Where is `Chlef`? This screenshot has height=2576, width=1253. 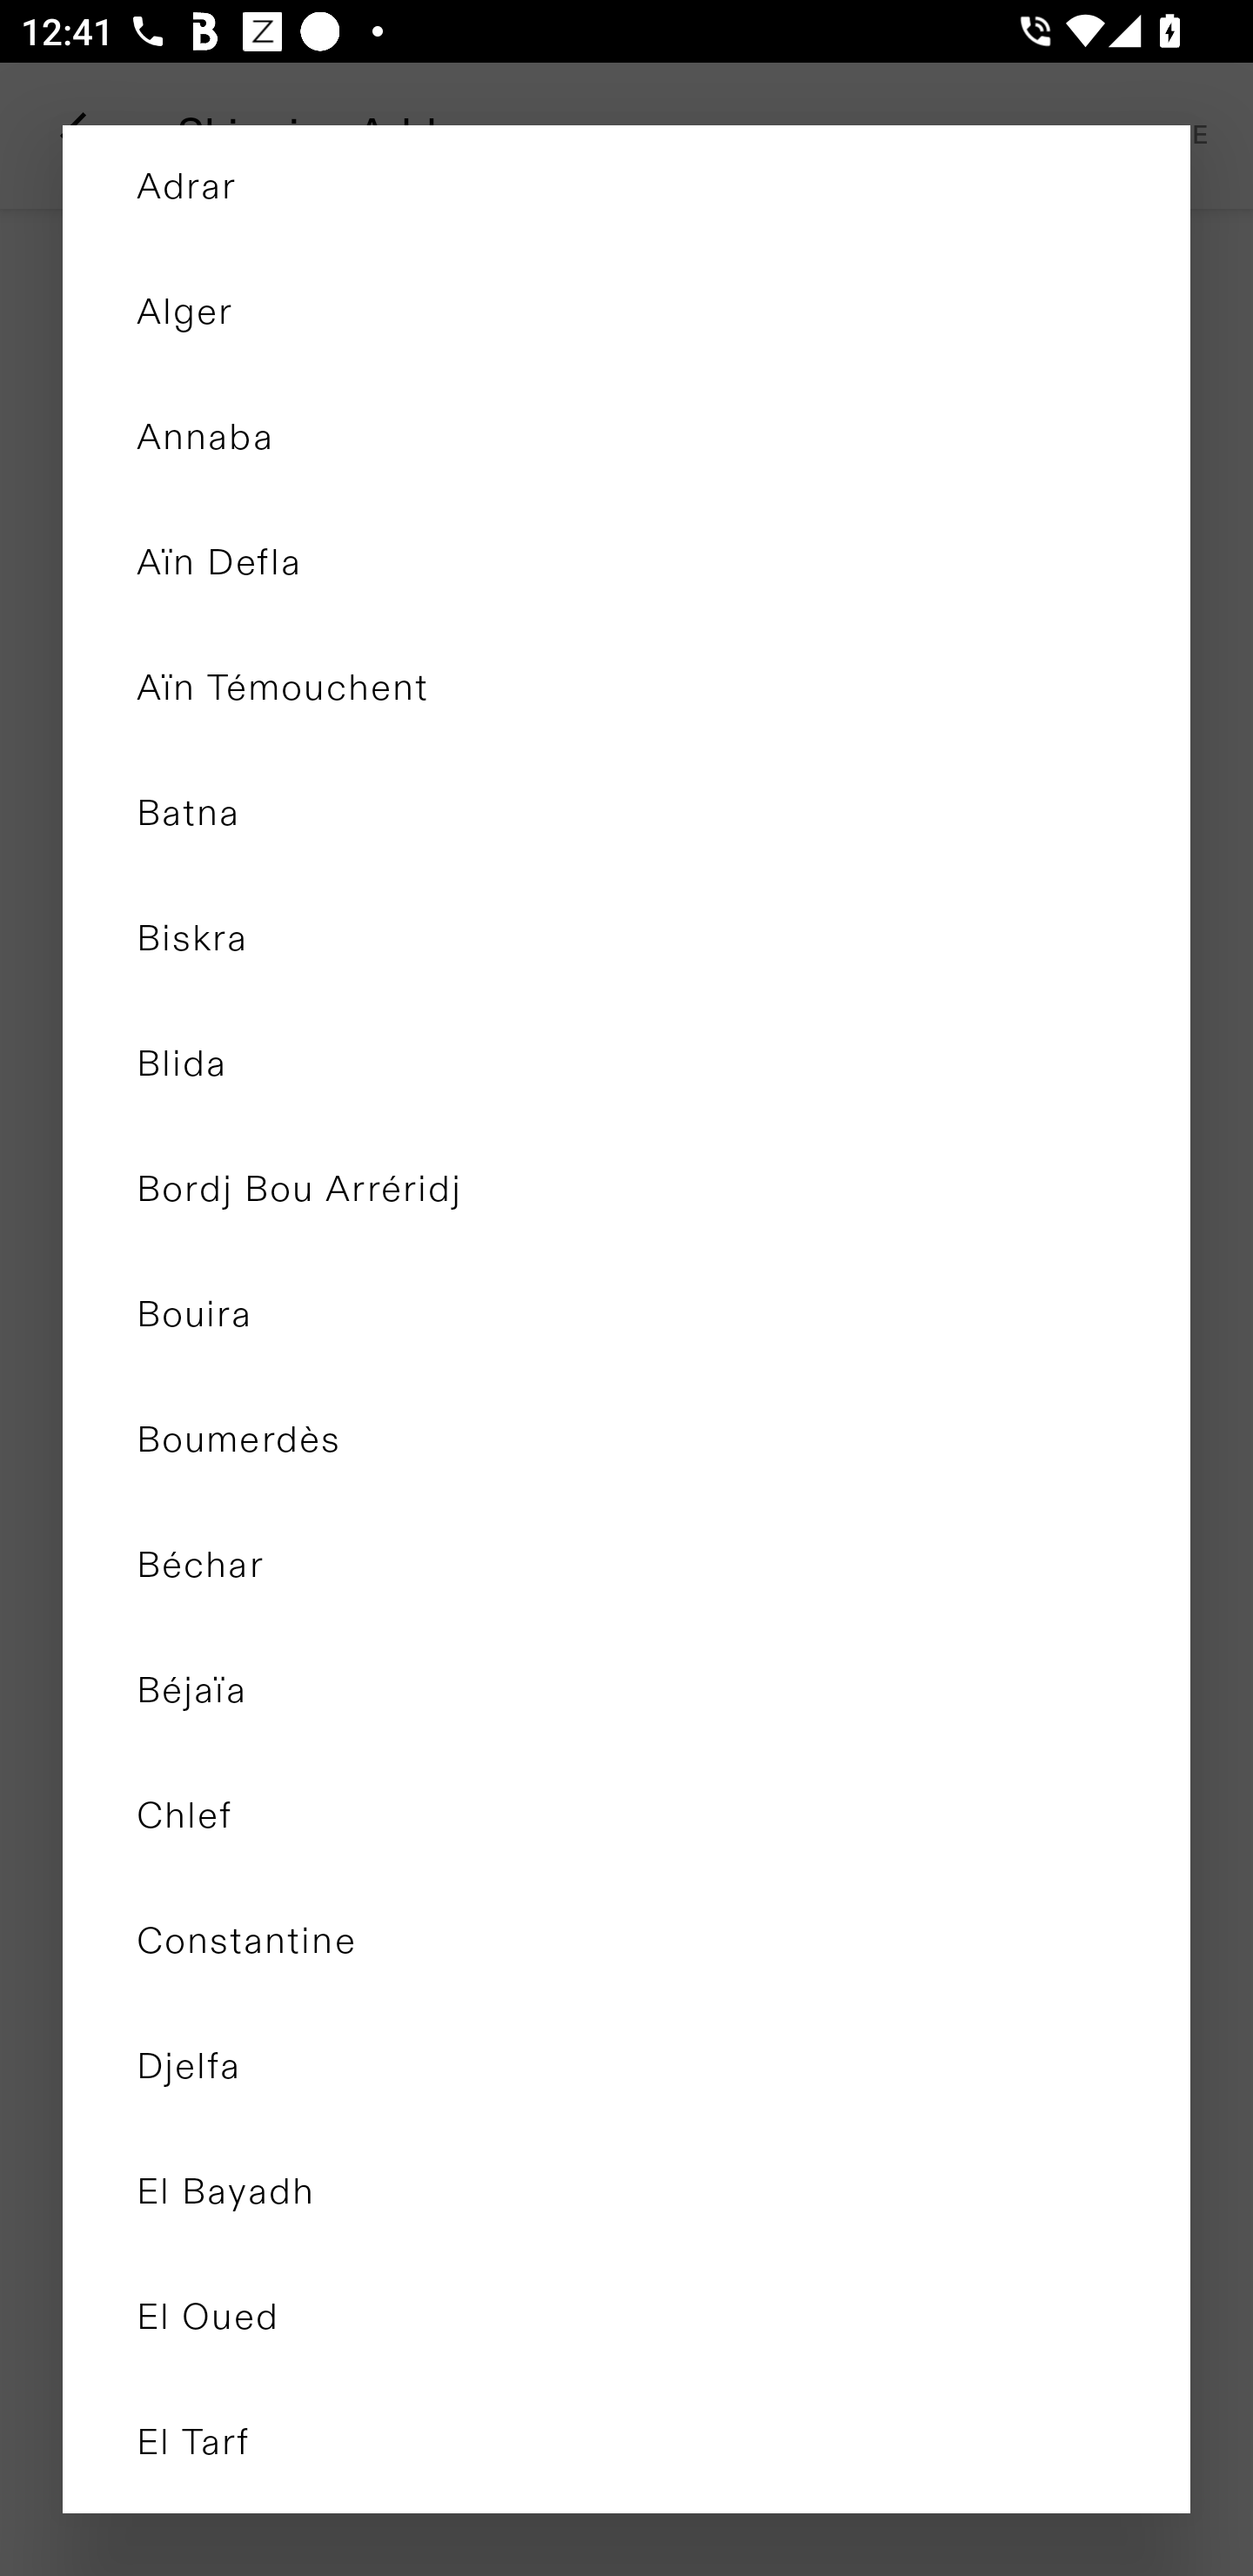 Chlef is located at coordinates (626, 1817).